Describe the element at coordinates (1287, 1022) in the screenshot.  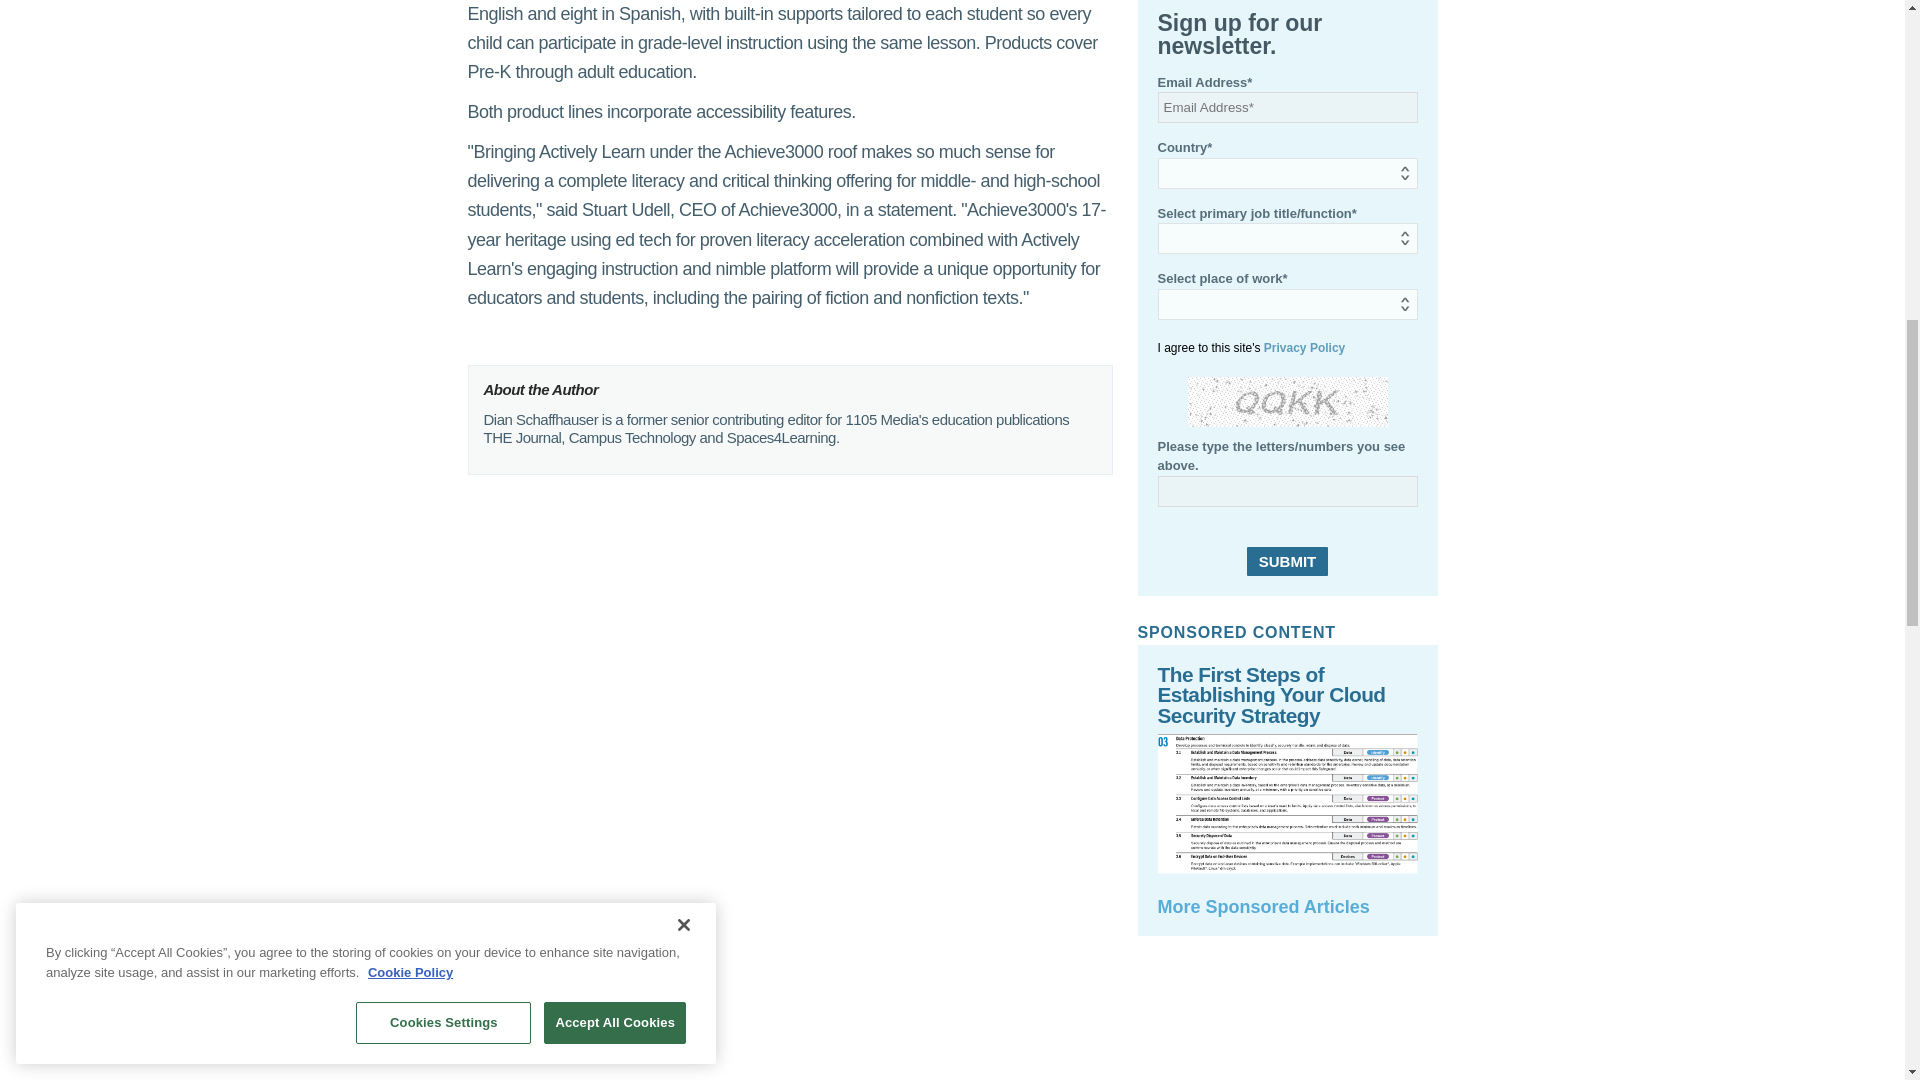
I see `3rd party ad content` at that location.